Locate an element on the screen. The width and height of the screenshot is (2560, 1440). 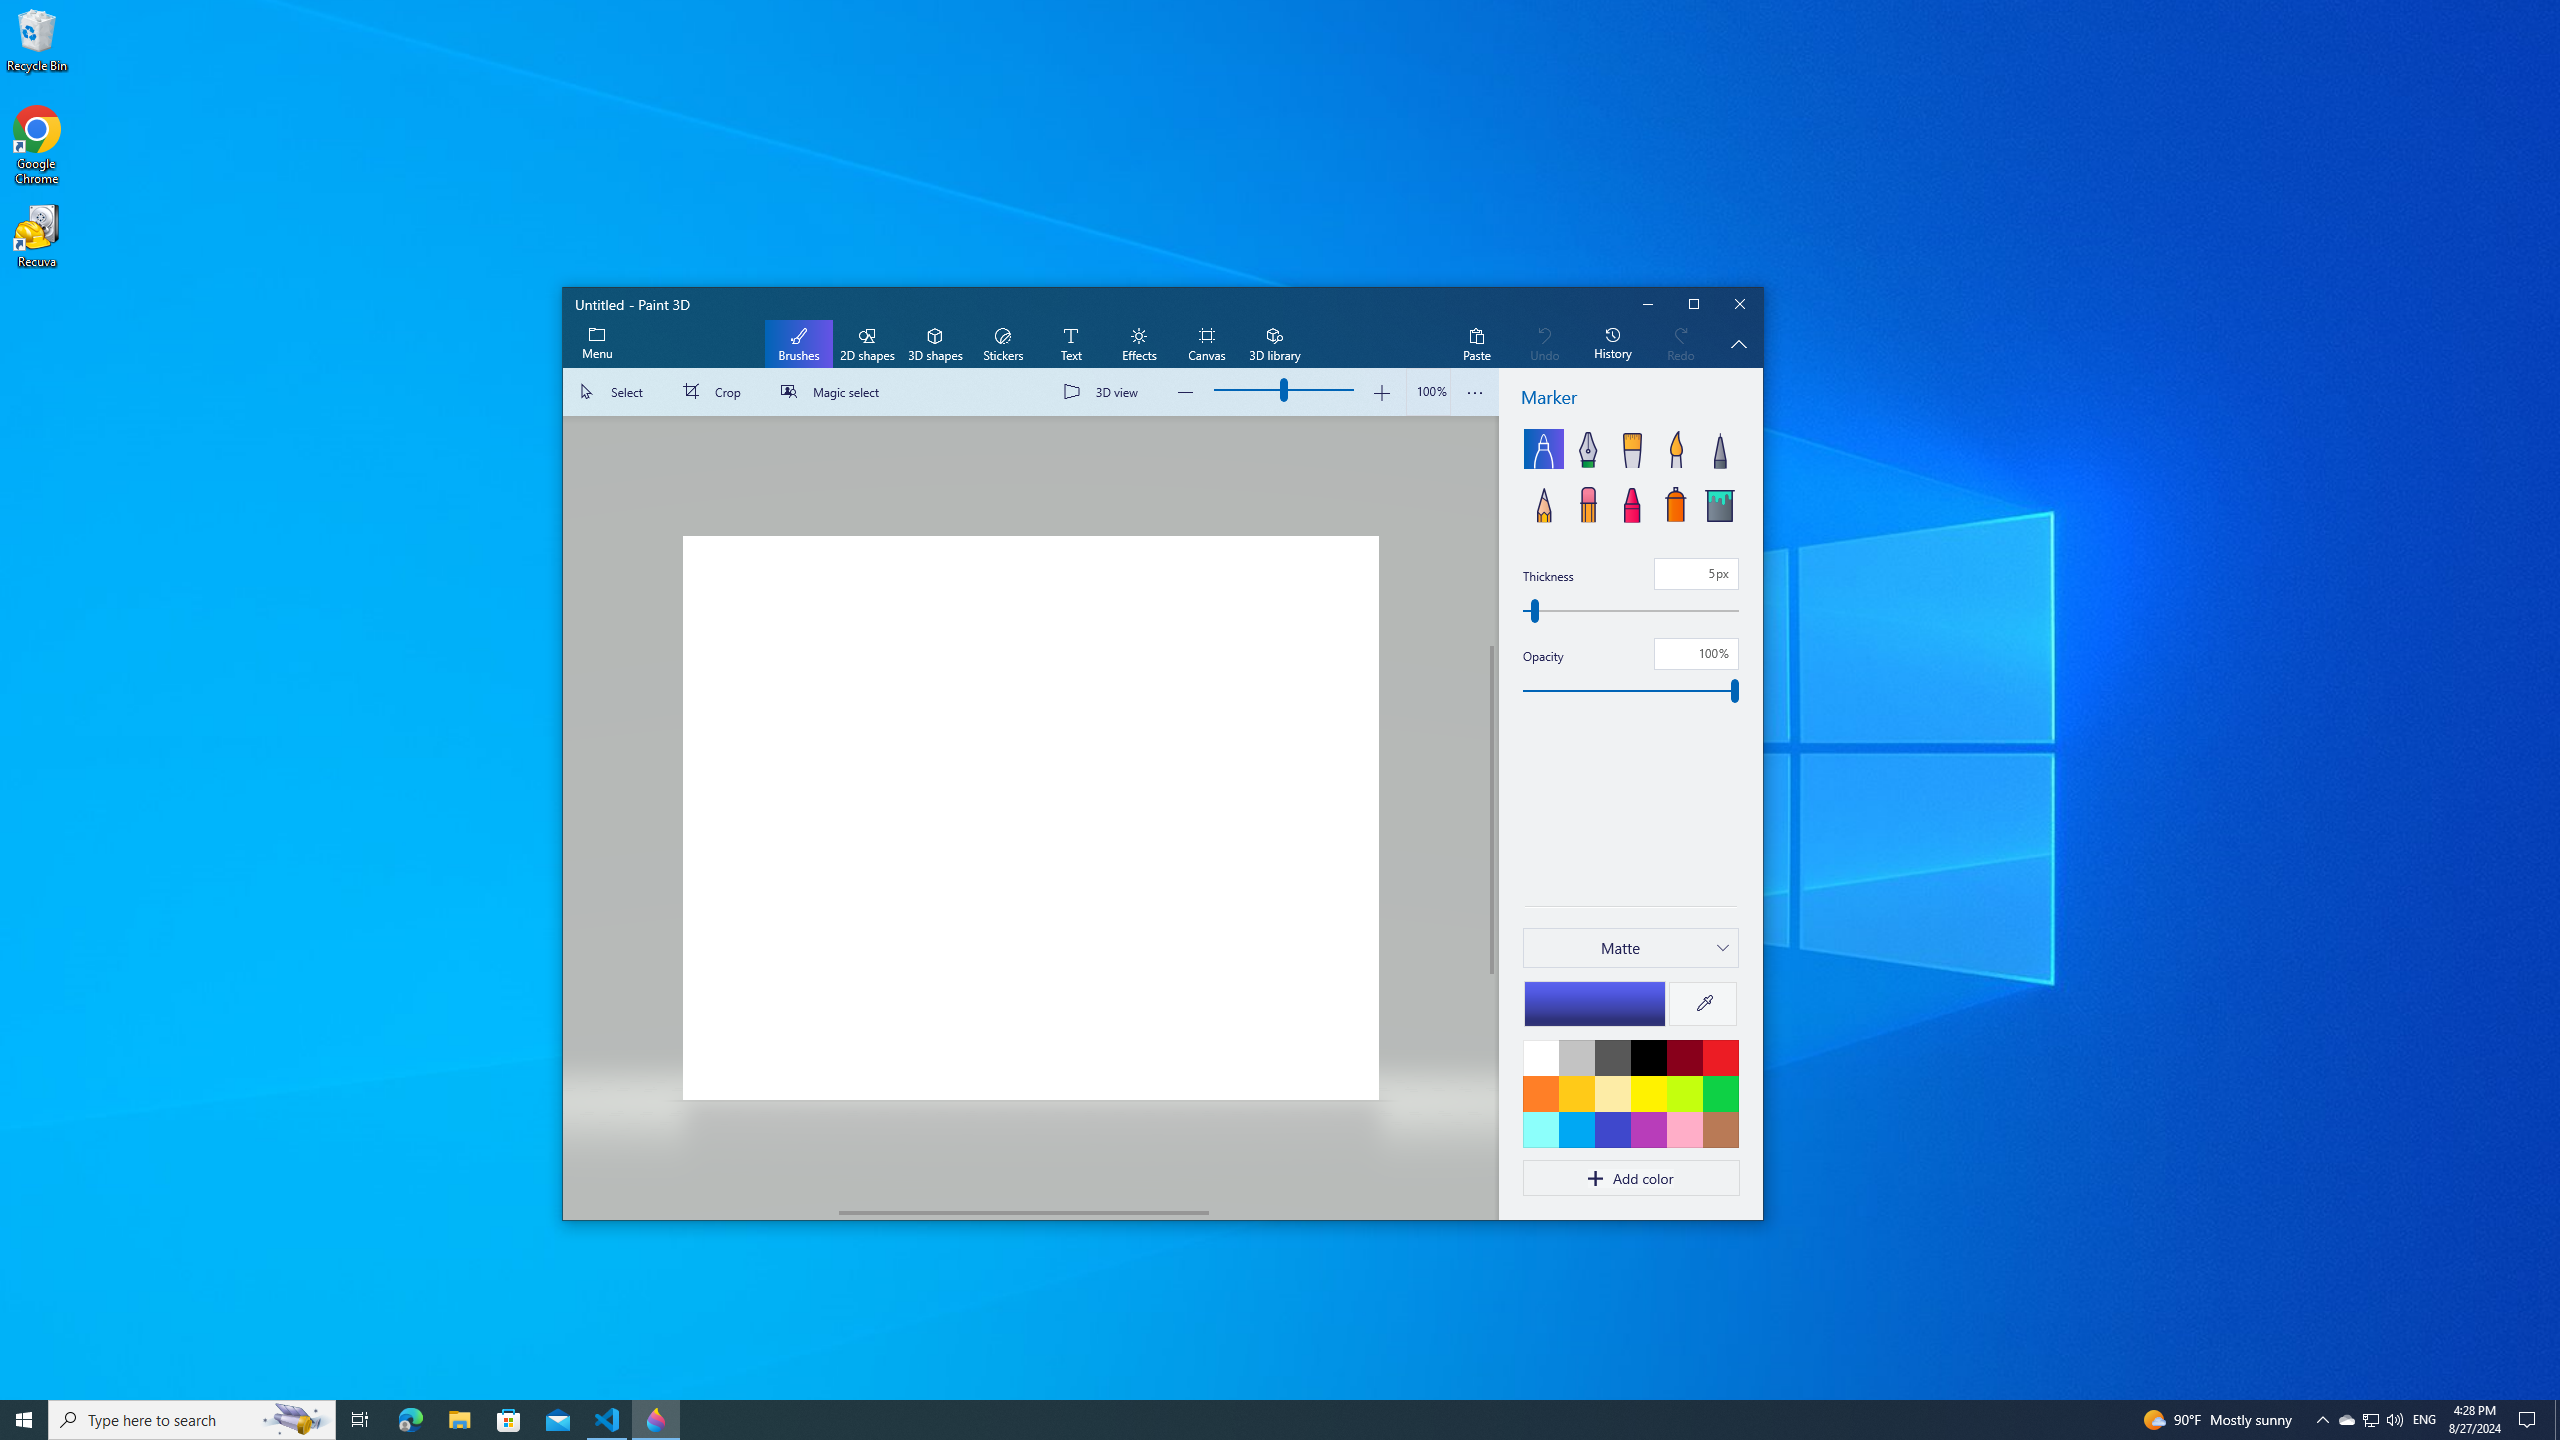
Pink is located at coordinates (1648, 1129).